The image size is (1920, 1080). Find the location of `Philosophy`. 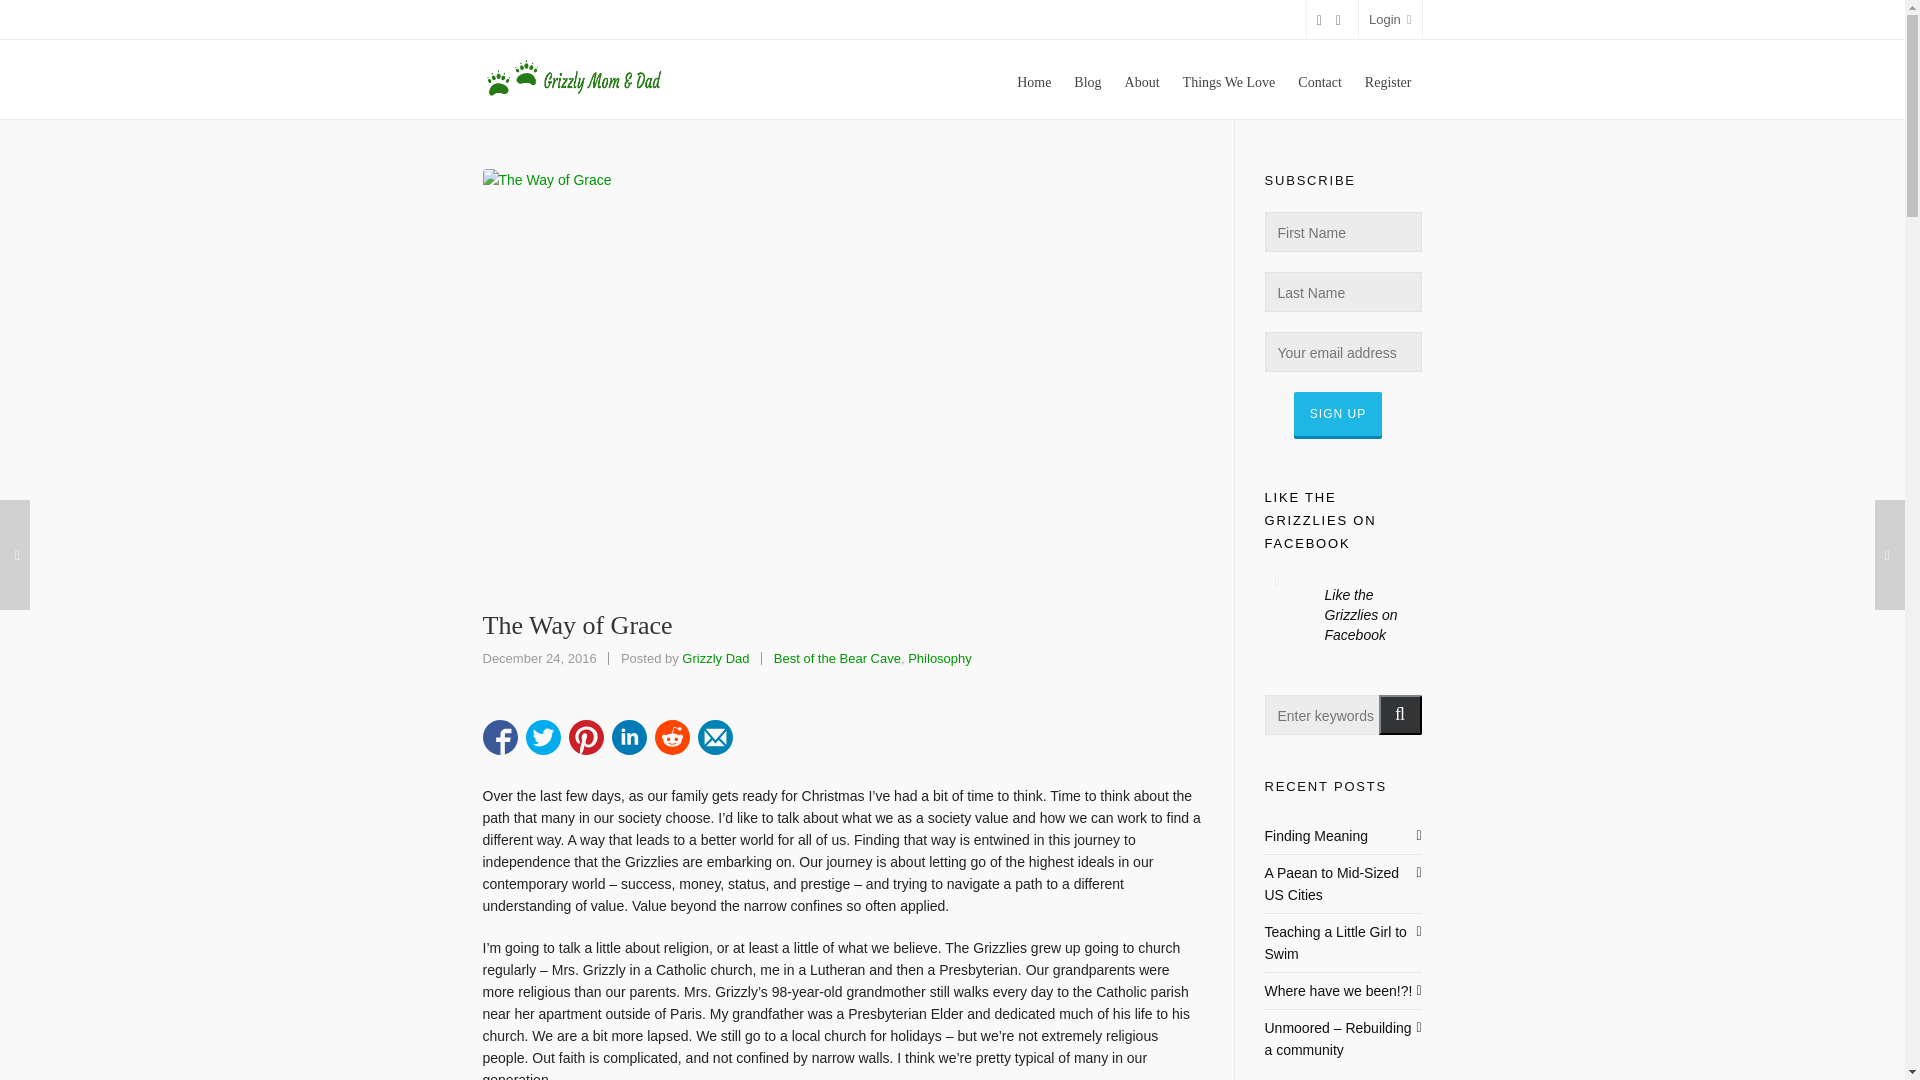

Philosophy is located at coordinates (940, 658).